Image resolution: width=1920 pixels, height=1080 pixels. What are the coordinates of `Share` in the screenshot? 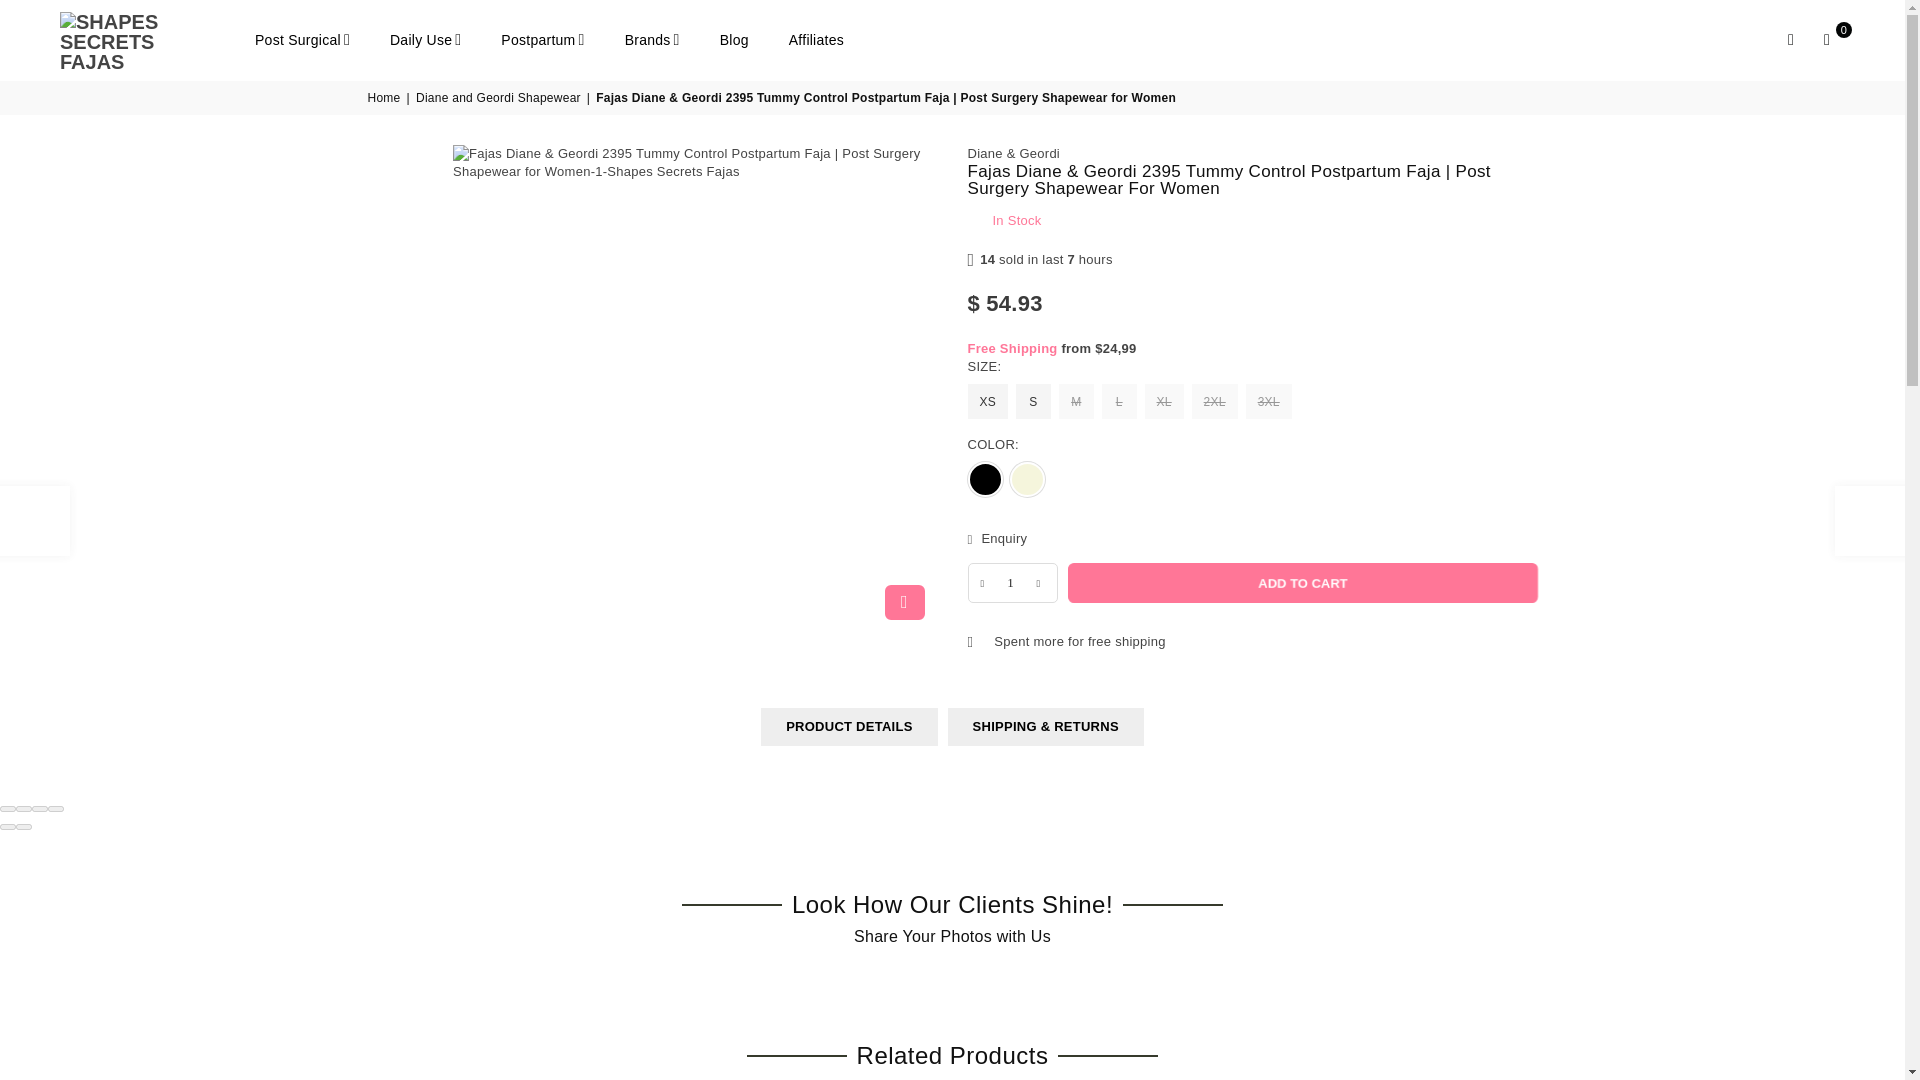 It's located at (24, 808).